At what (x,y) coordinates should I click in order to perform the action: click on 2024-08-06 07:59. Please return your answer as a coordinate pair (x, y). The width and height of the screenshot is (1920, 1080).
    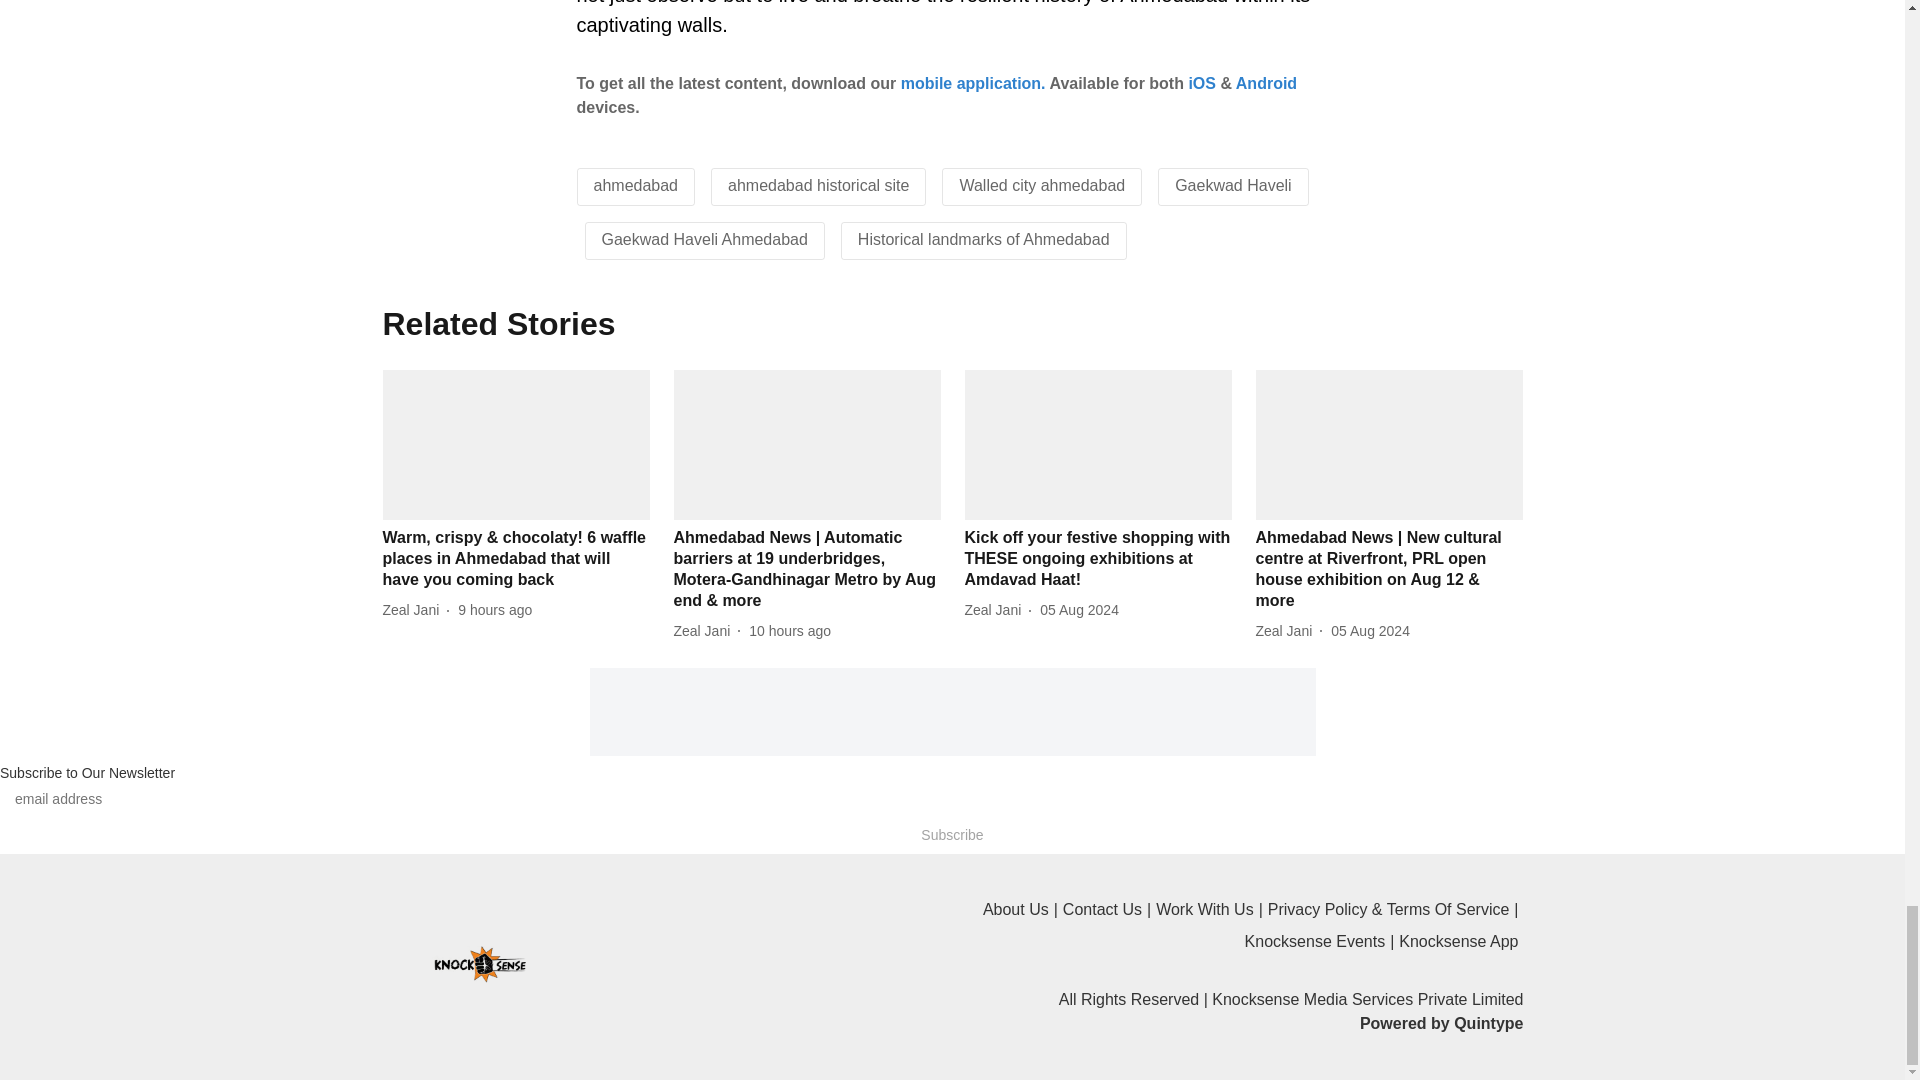
    Looking at the image, I should click on (494, 610).